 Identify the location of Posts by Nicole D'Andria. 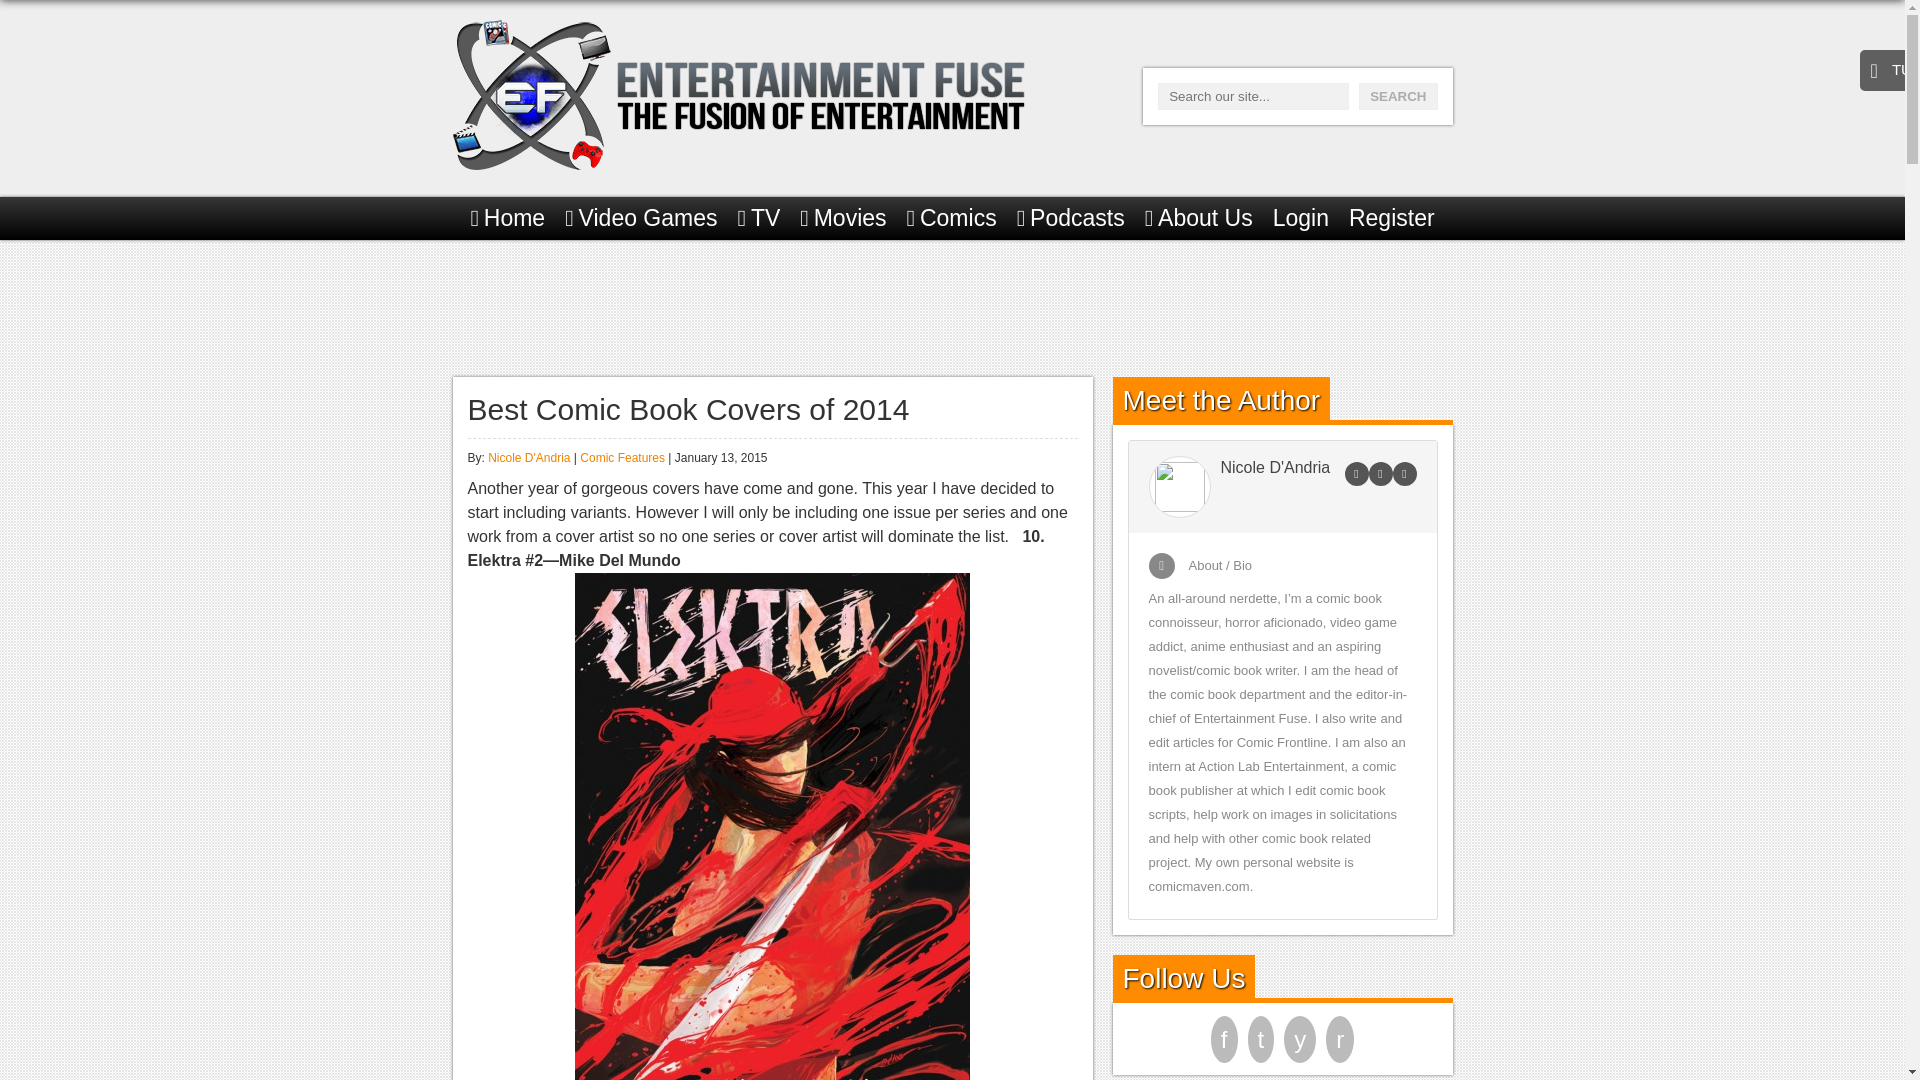
(528, 458).